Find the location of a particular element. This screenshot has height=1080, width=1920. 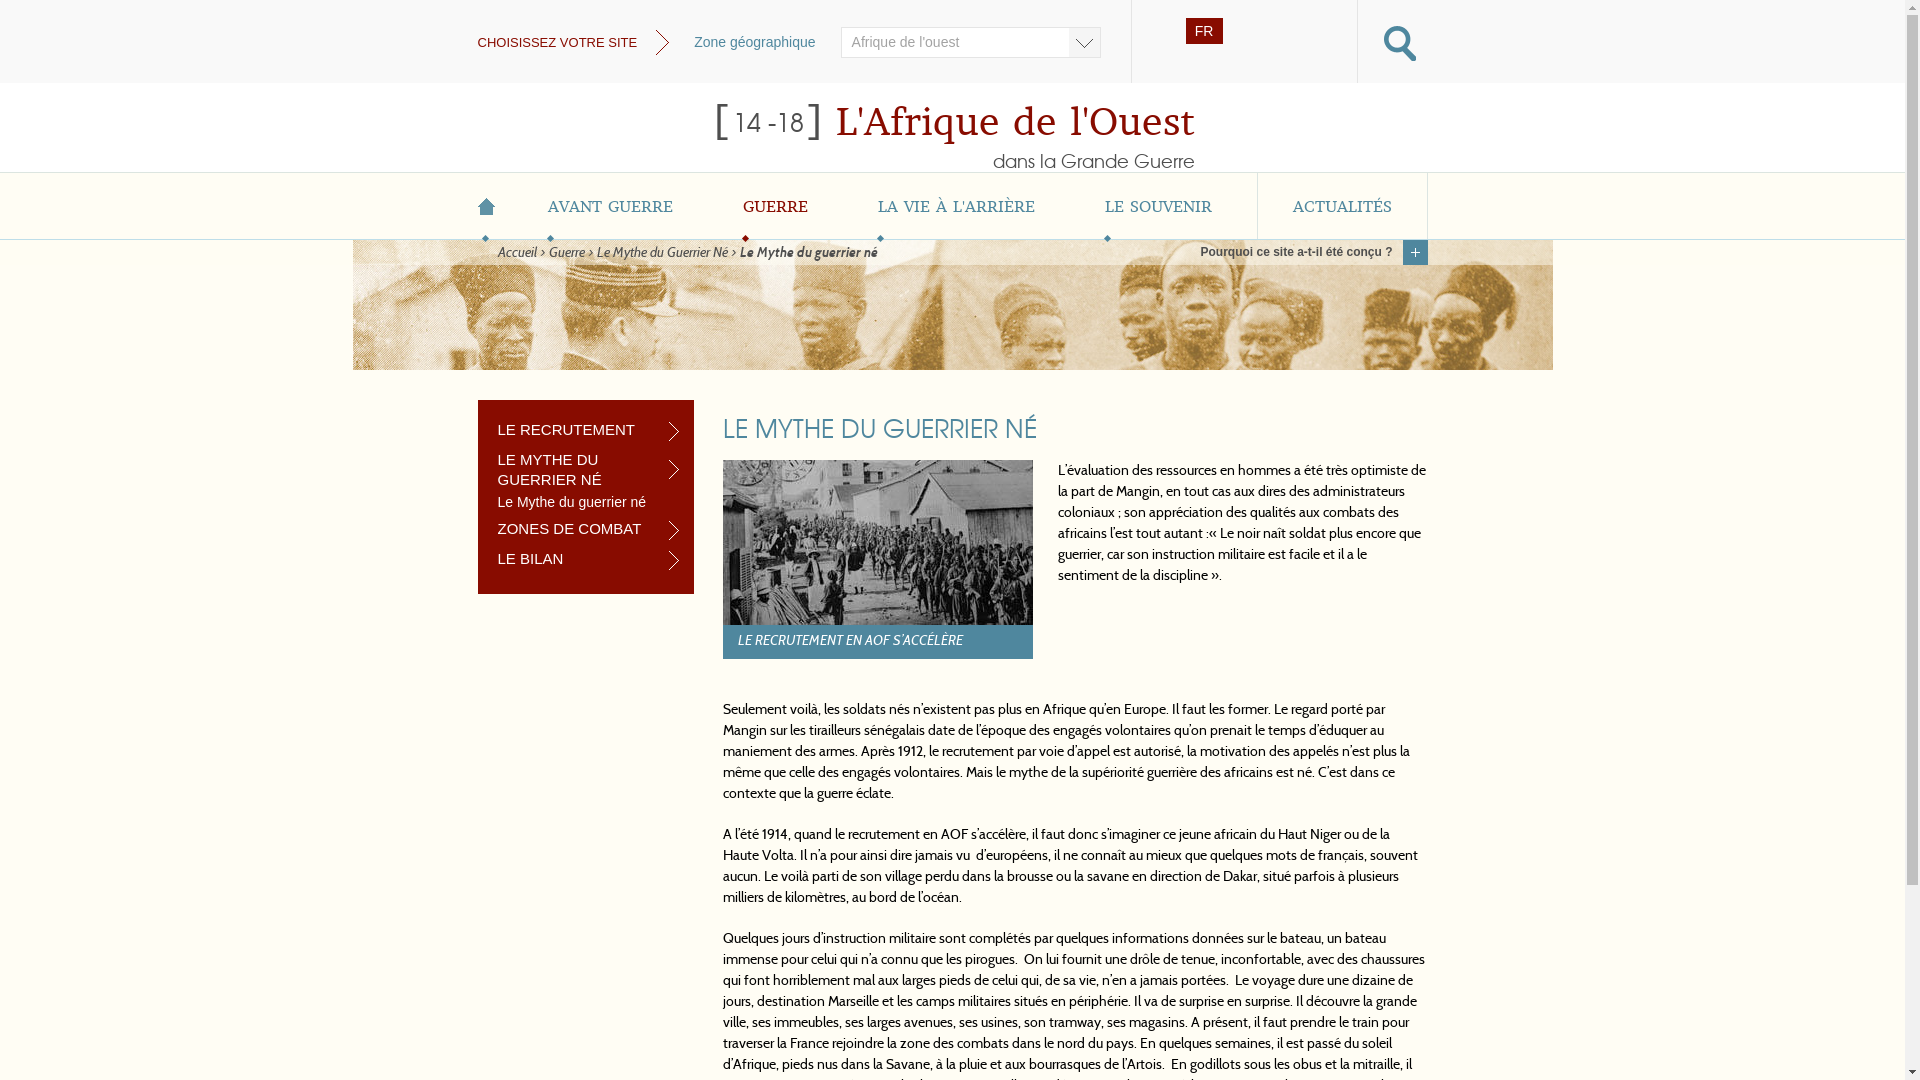

Accueil is located at coordinates (518, 254).